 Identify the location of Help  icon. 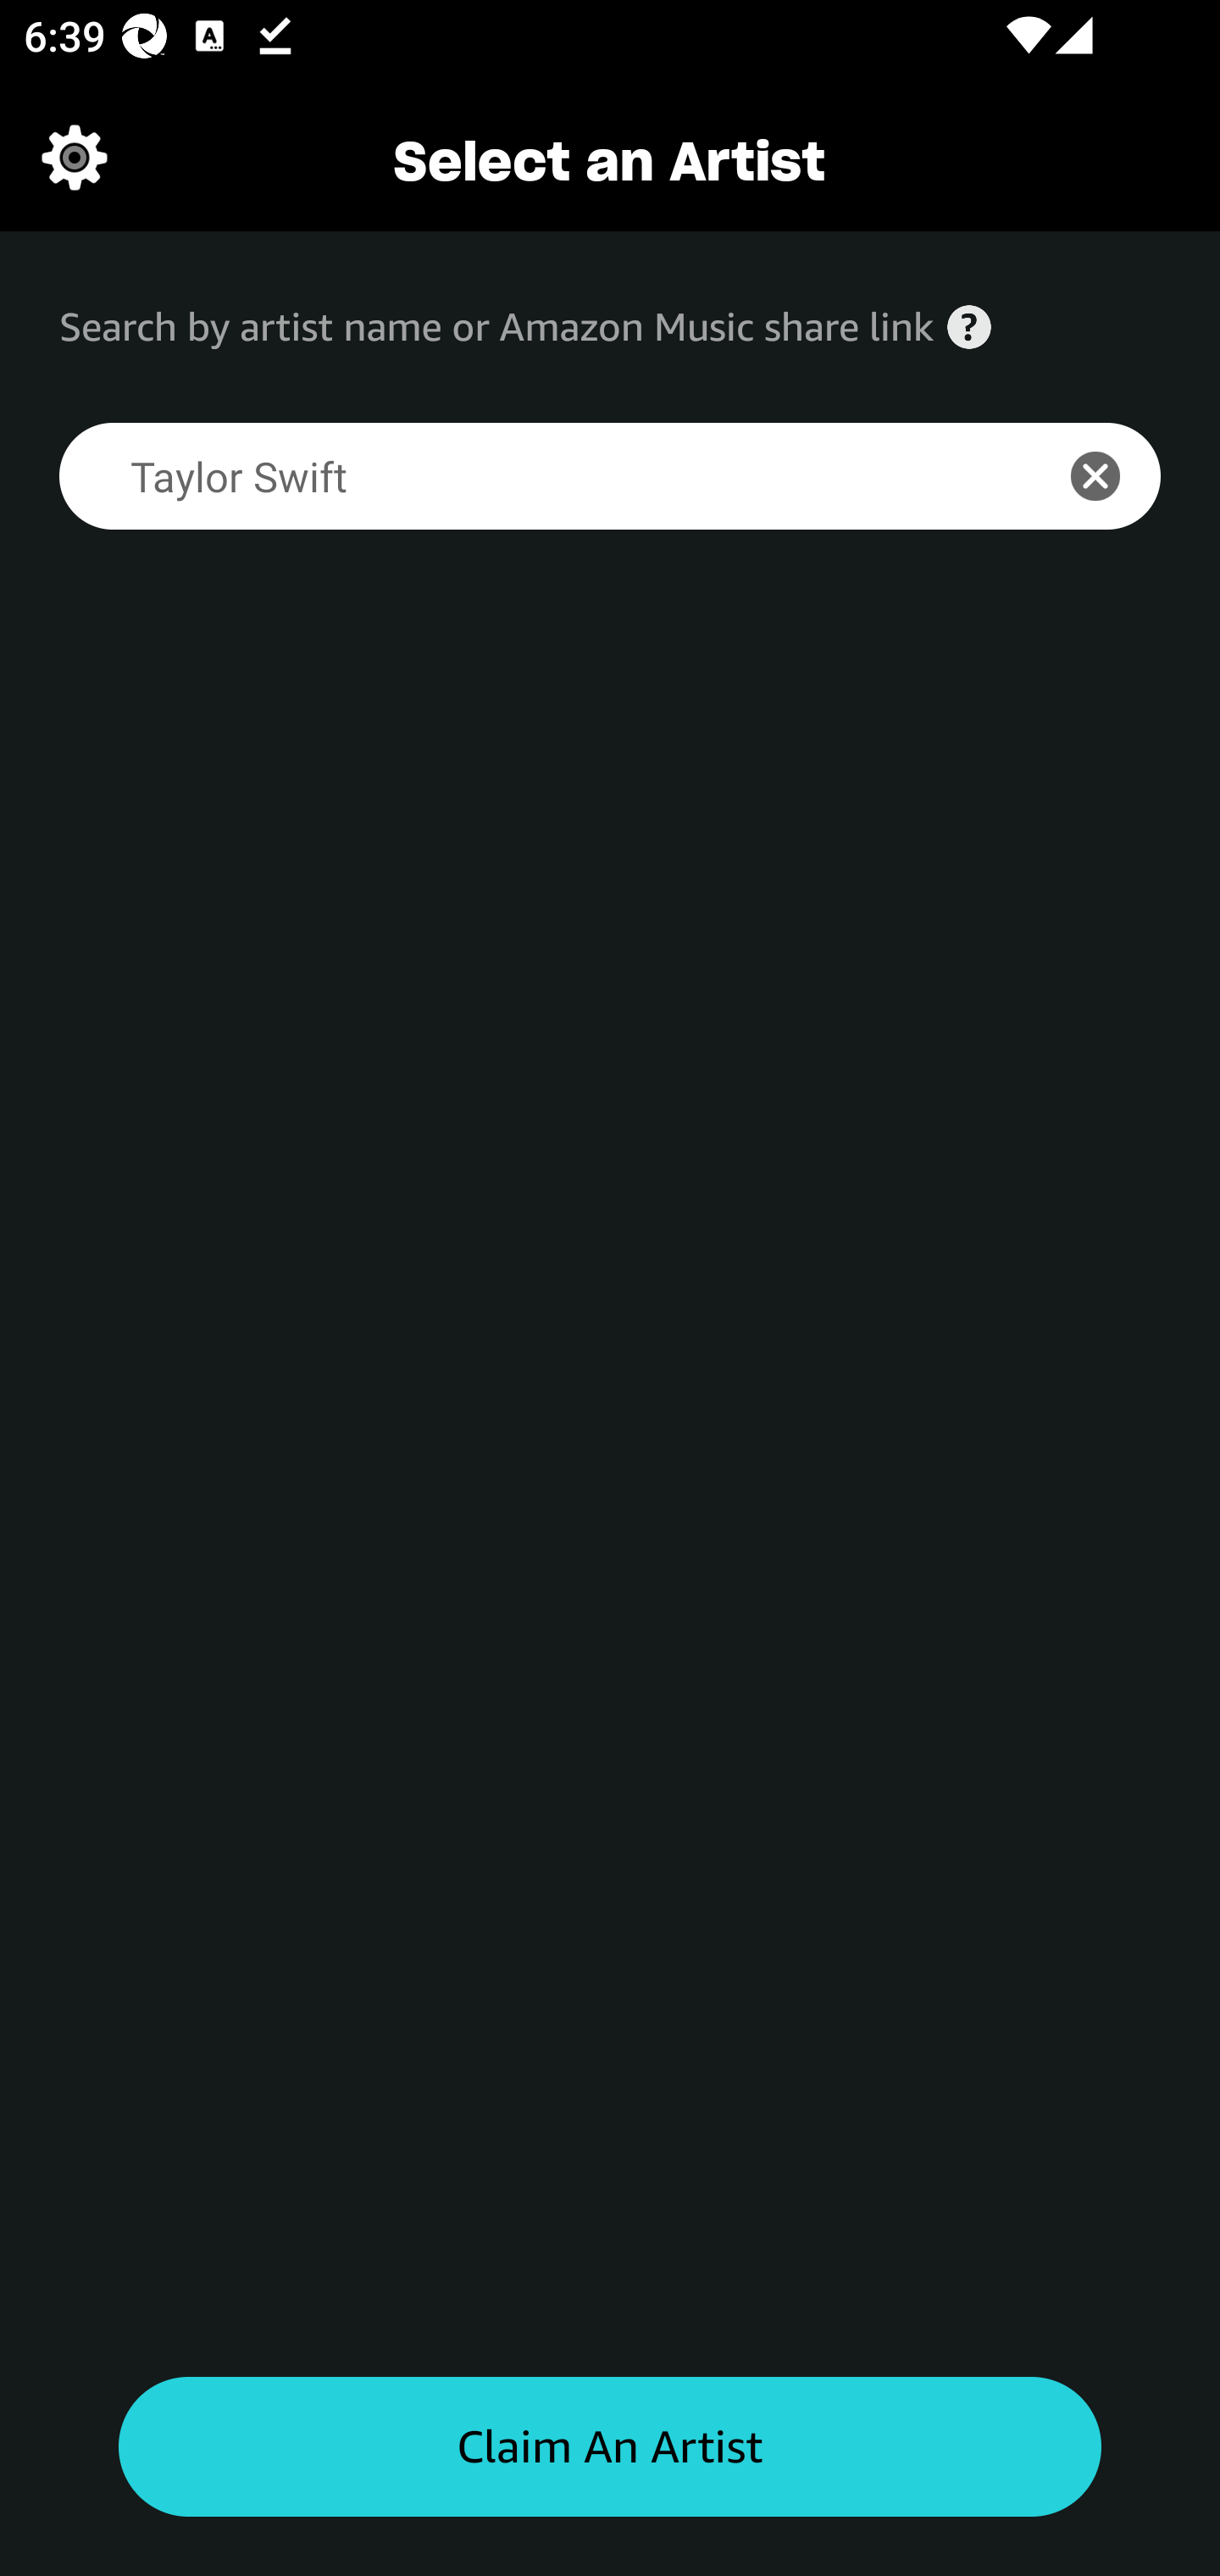
(969, 327).